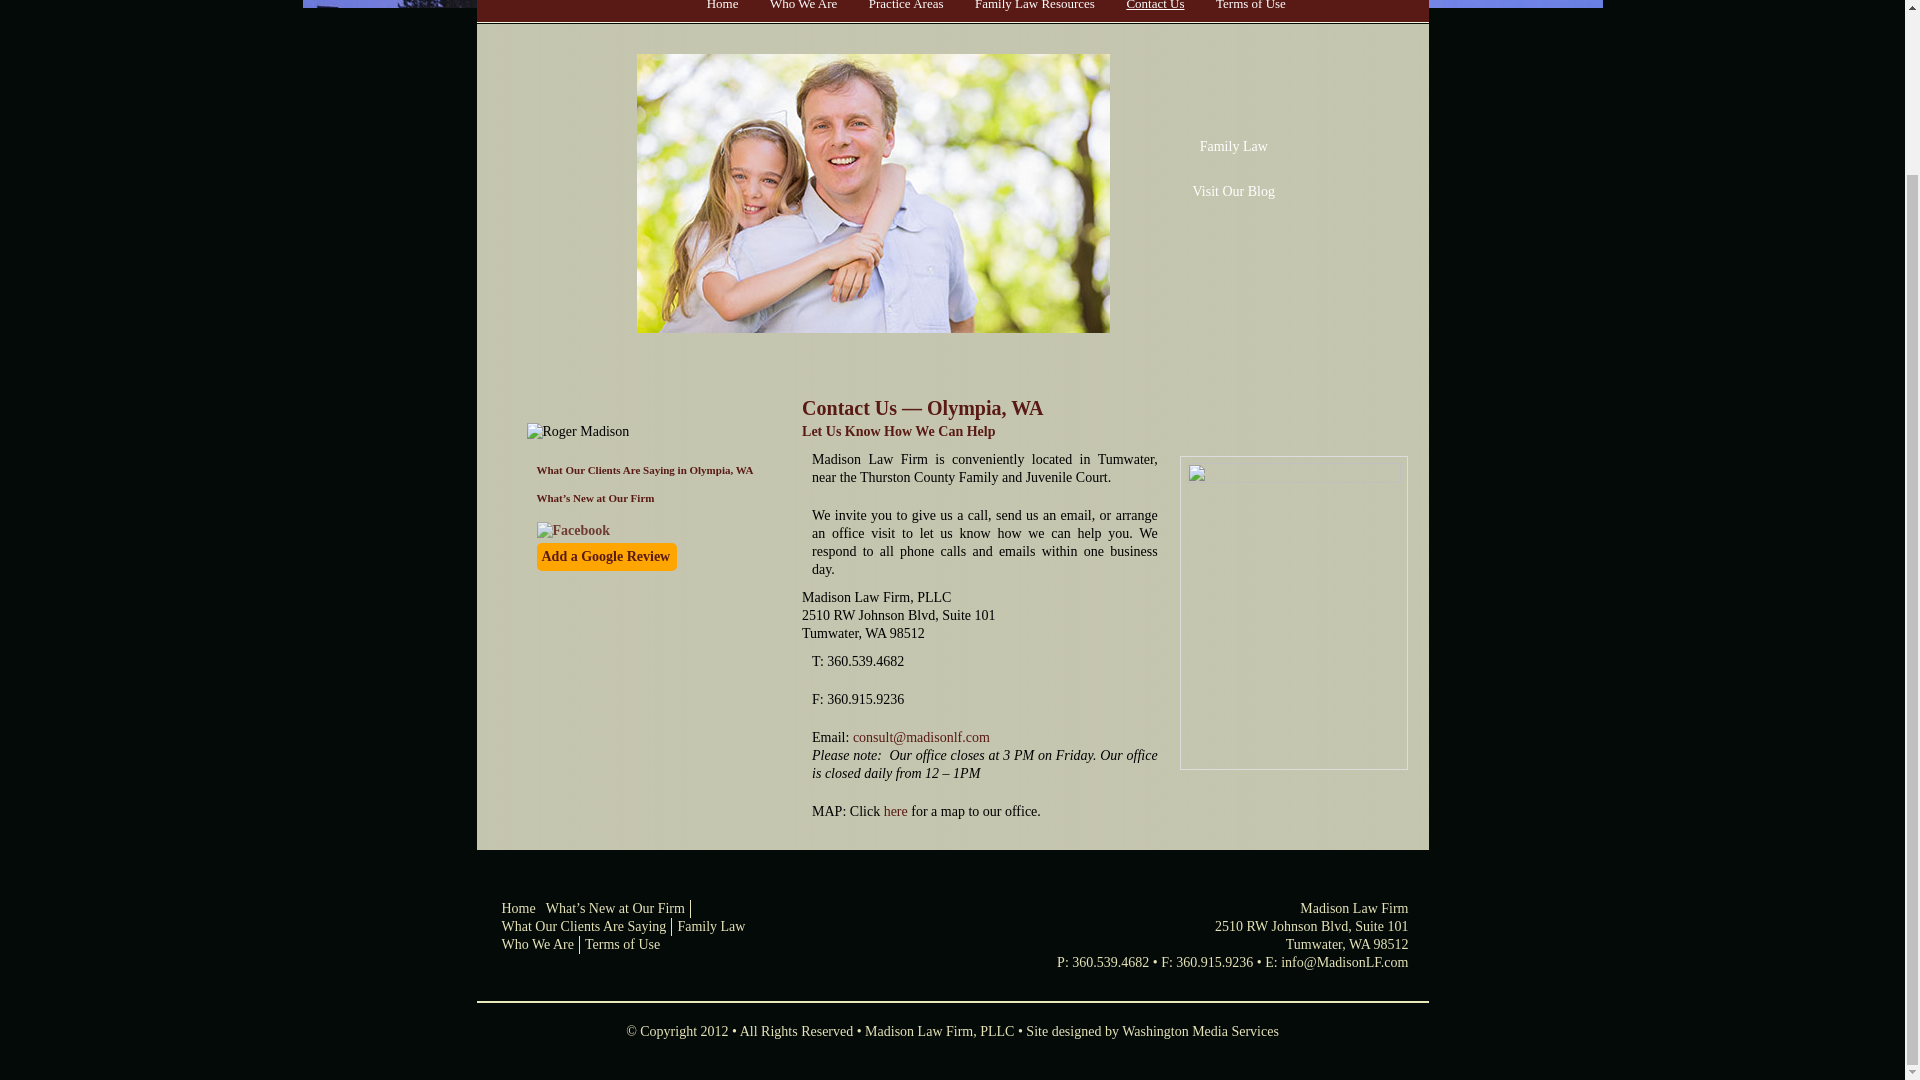  Describe the element at coordinates (572, 530) in the screenshot. I see ` Facebook` at that location.